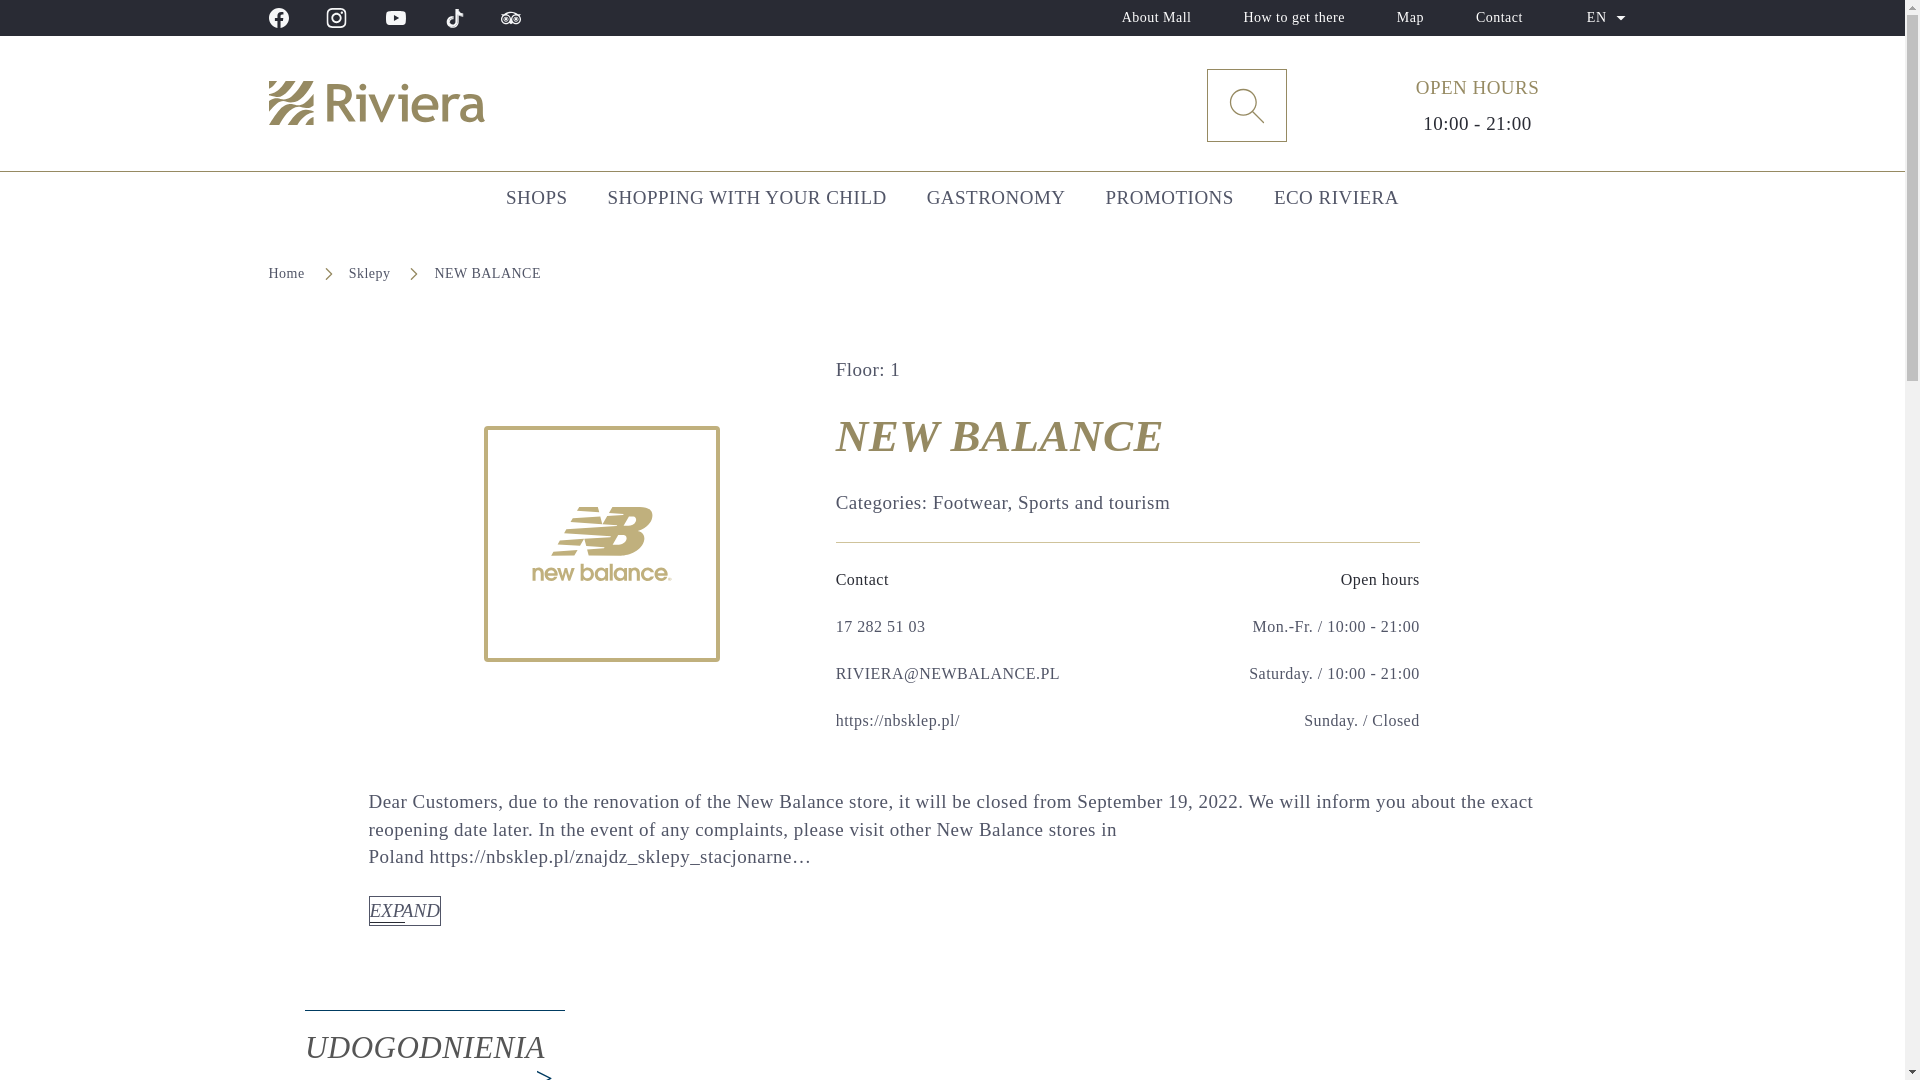  I want to click on SHOPS, so click(536, 197).